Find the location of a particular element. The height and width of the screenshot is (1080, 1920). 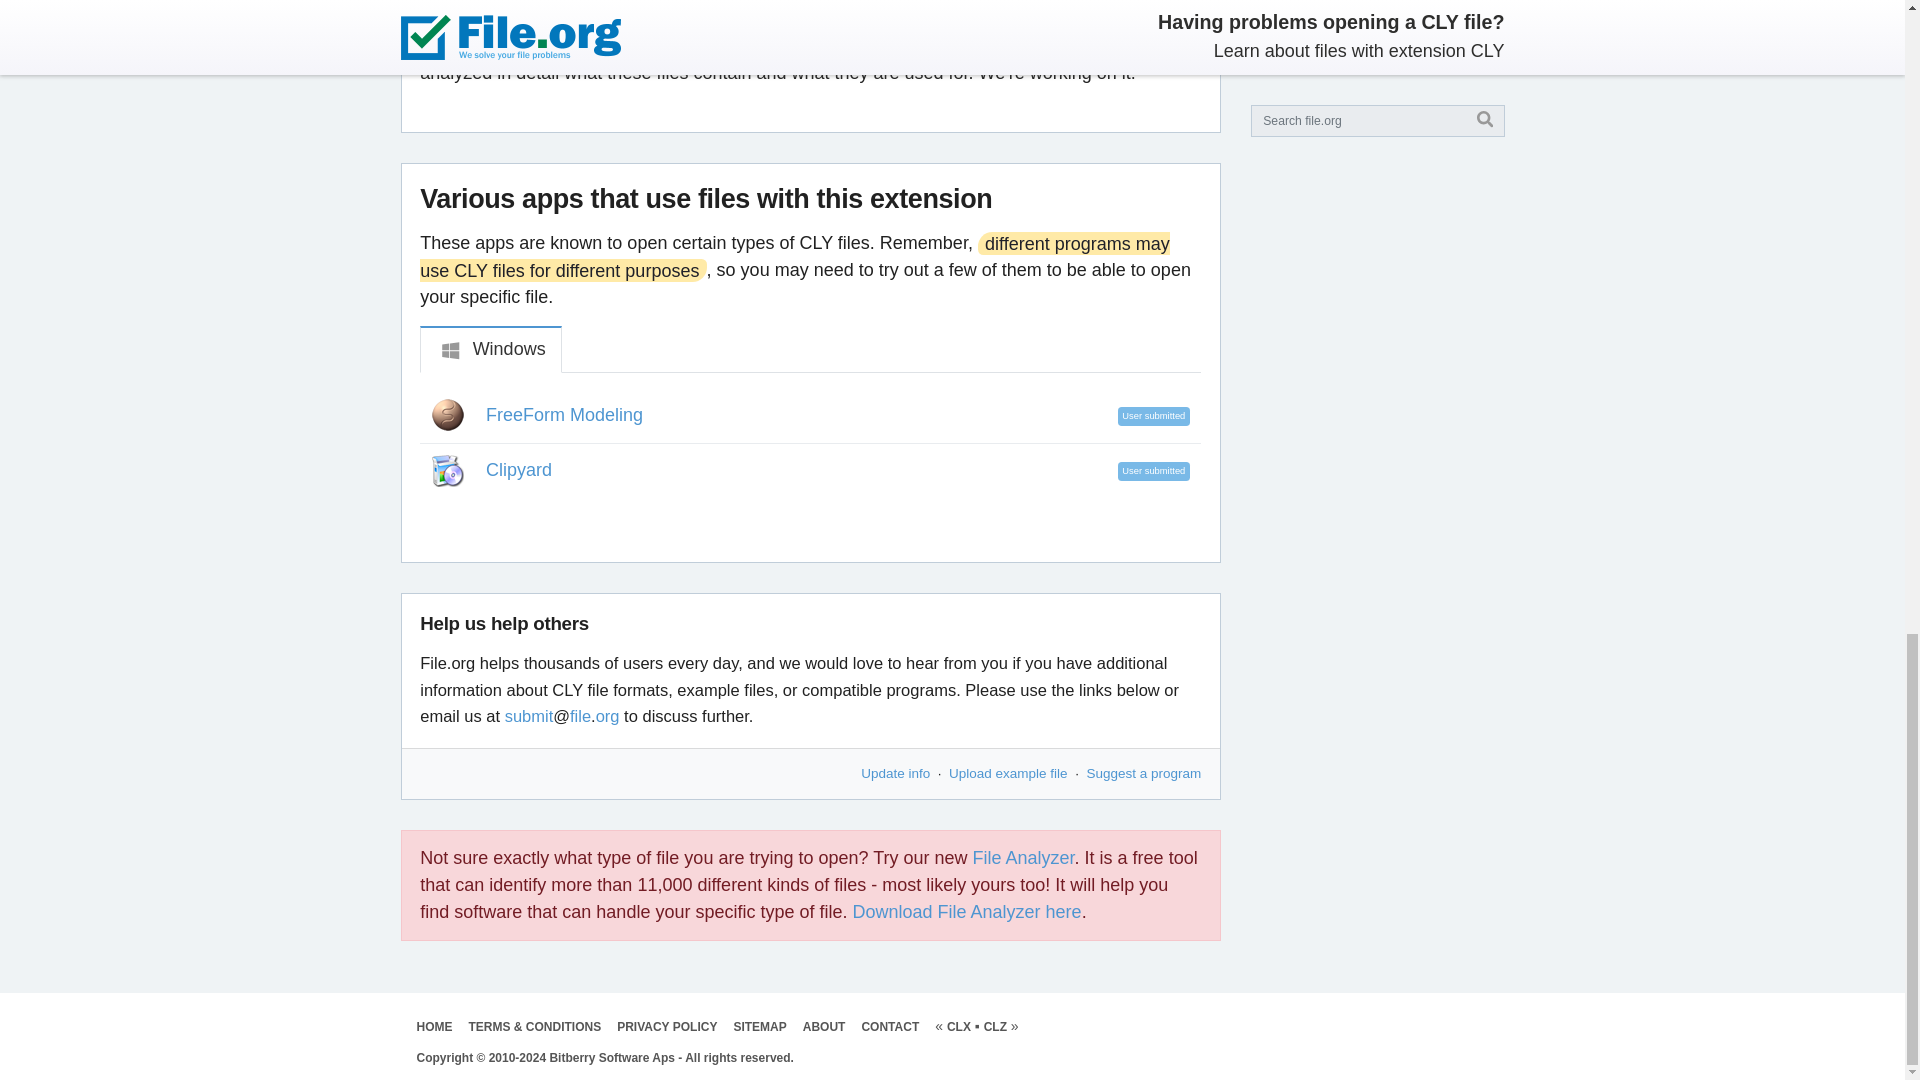

Click here to learn about CLZ Files is located at coordinates (994, 1026).